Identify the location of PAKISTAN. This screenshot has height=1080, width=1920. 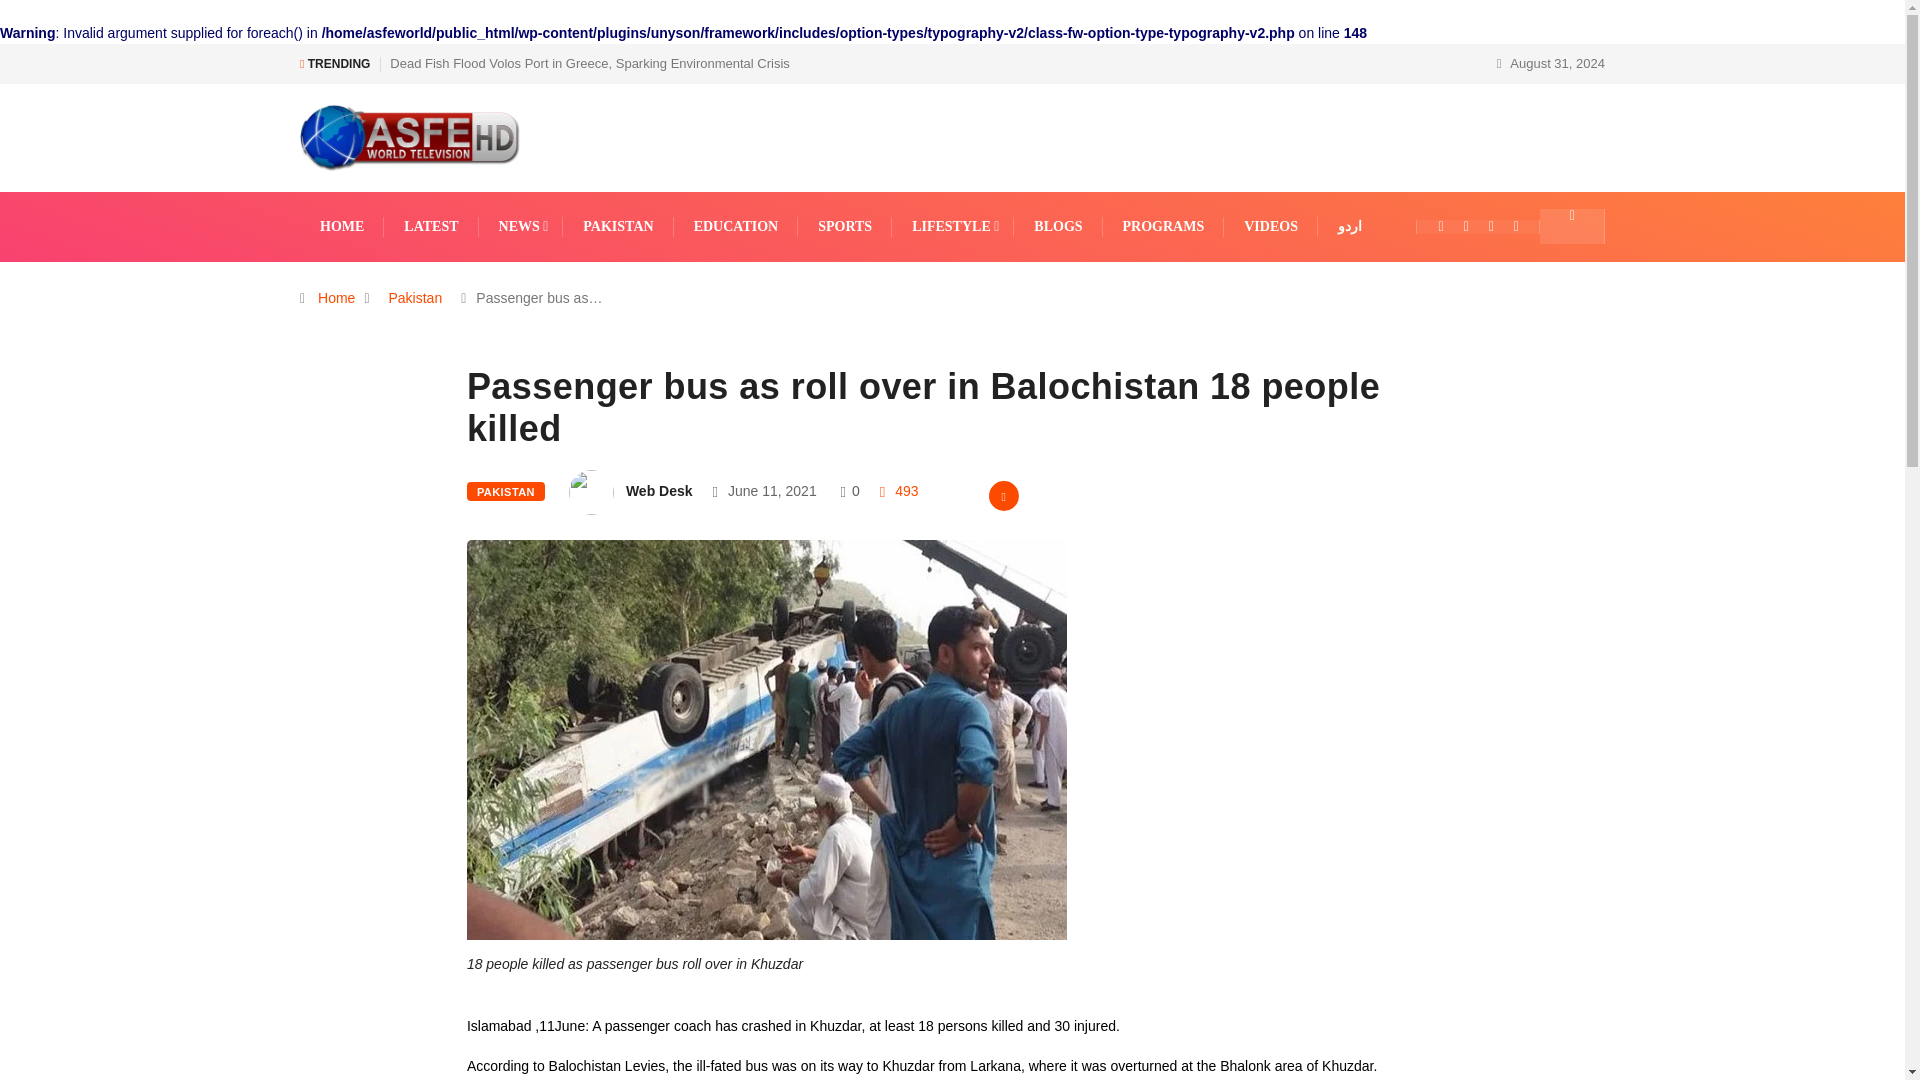
(506, 491).